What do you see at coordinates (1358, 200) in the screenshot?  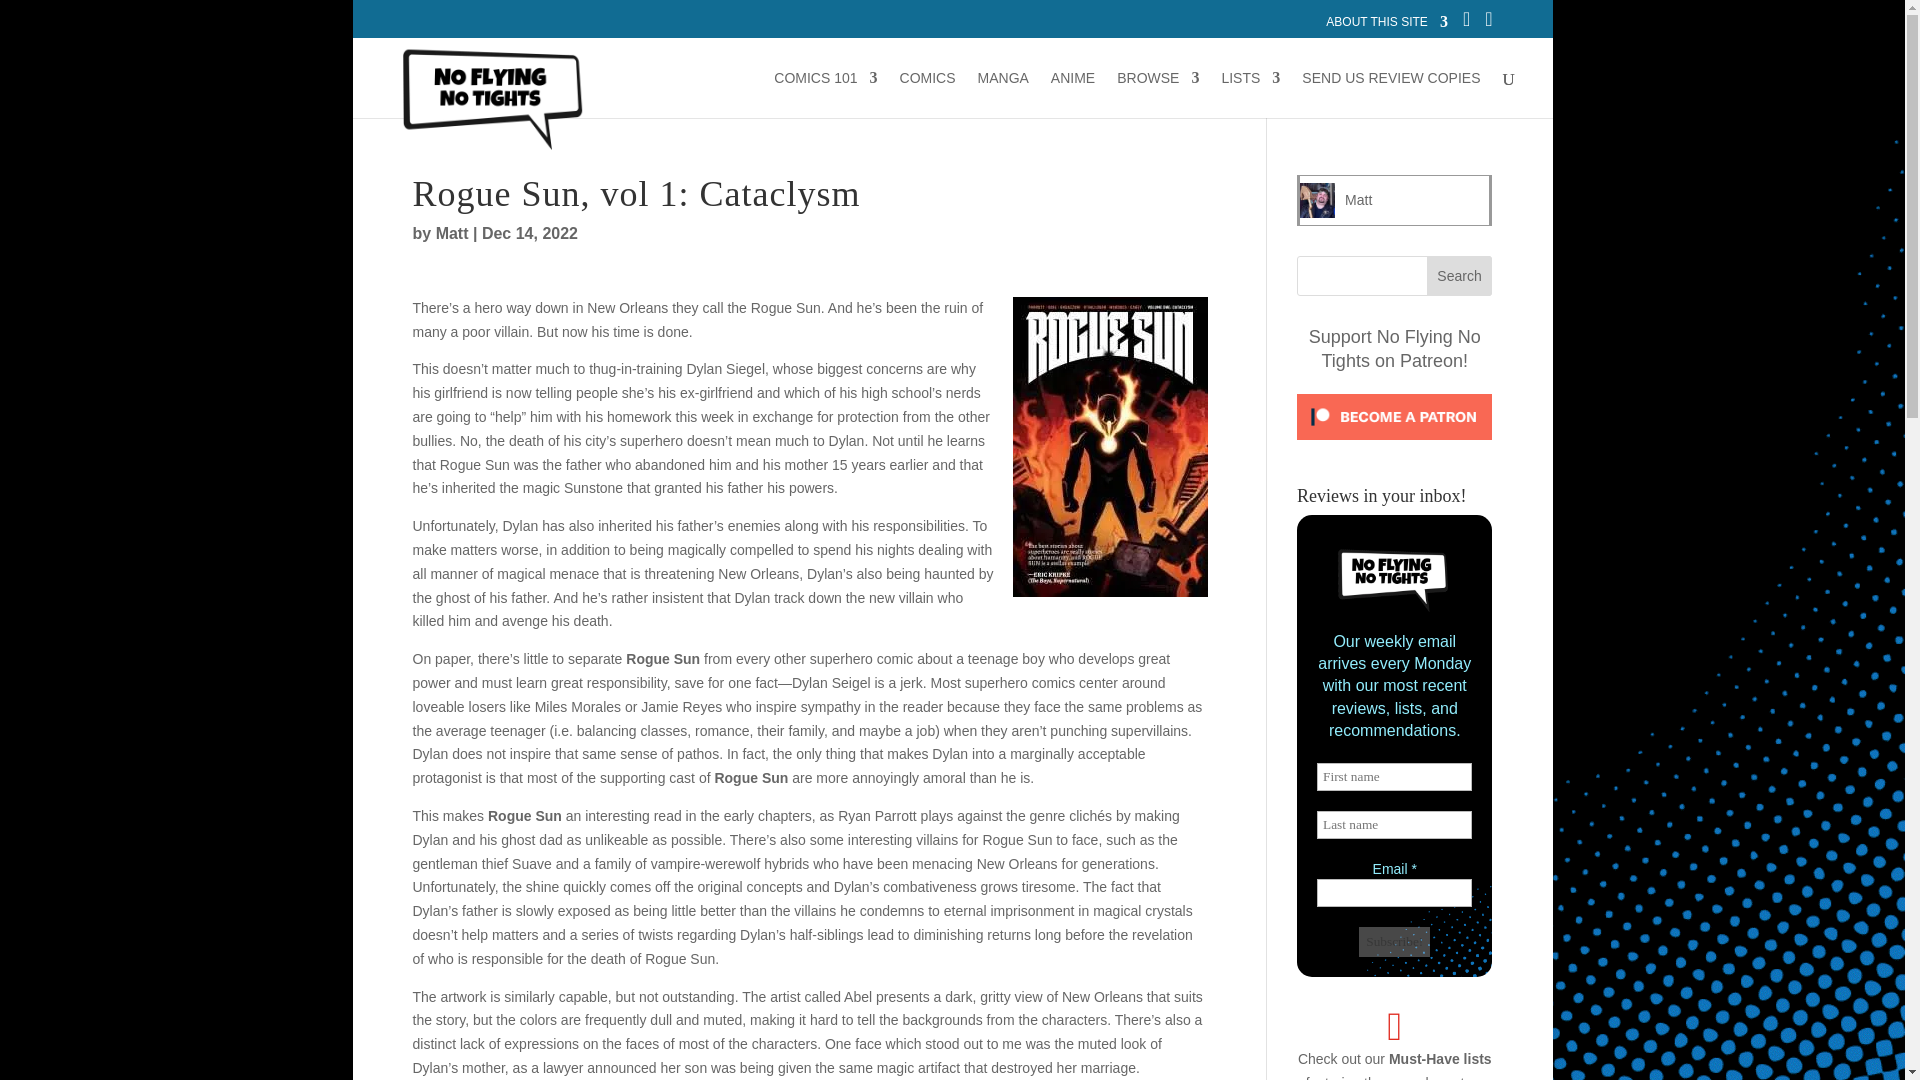 I see `Matt` at bounding box center [1358, 200].